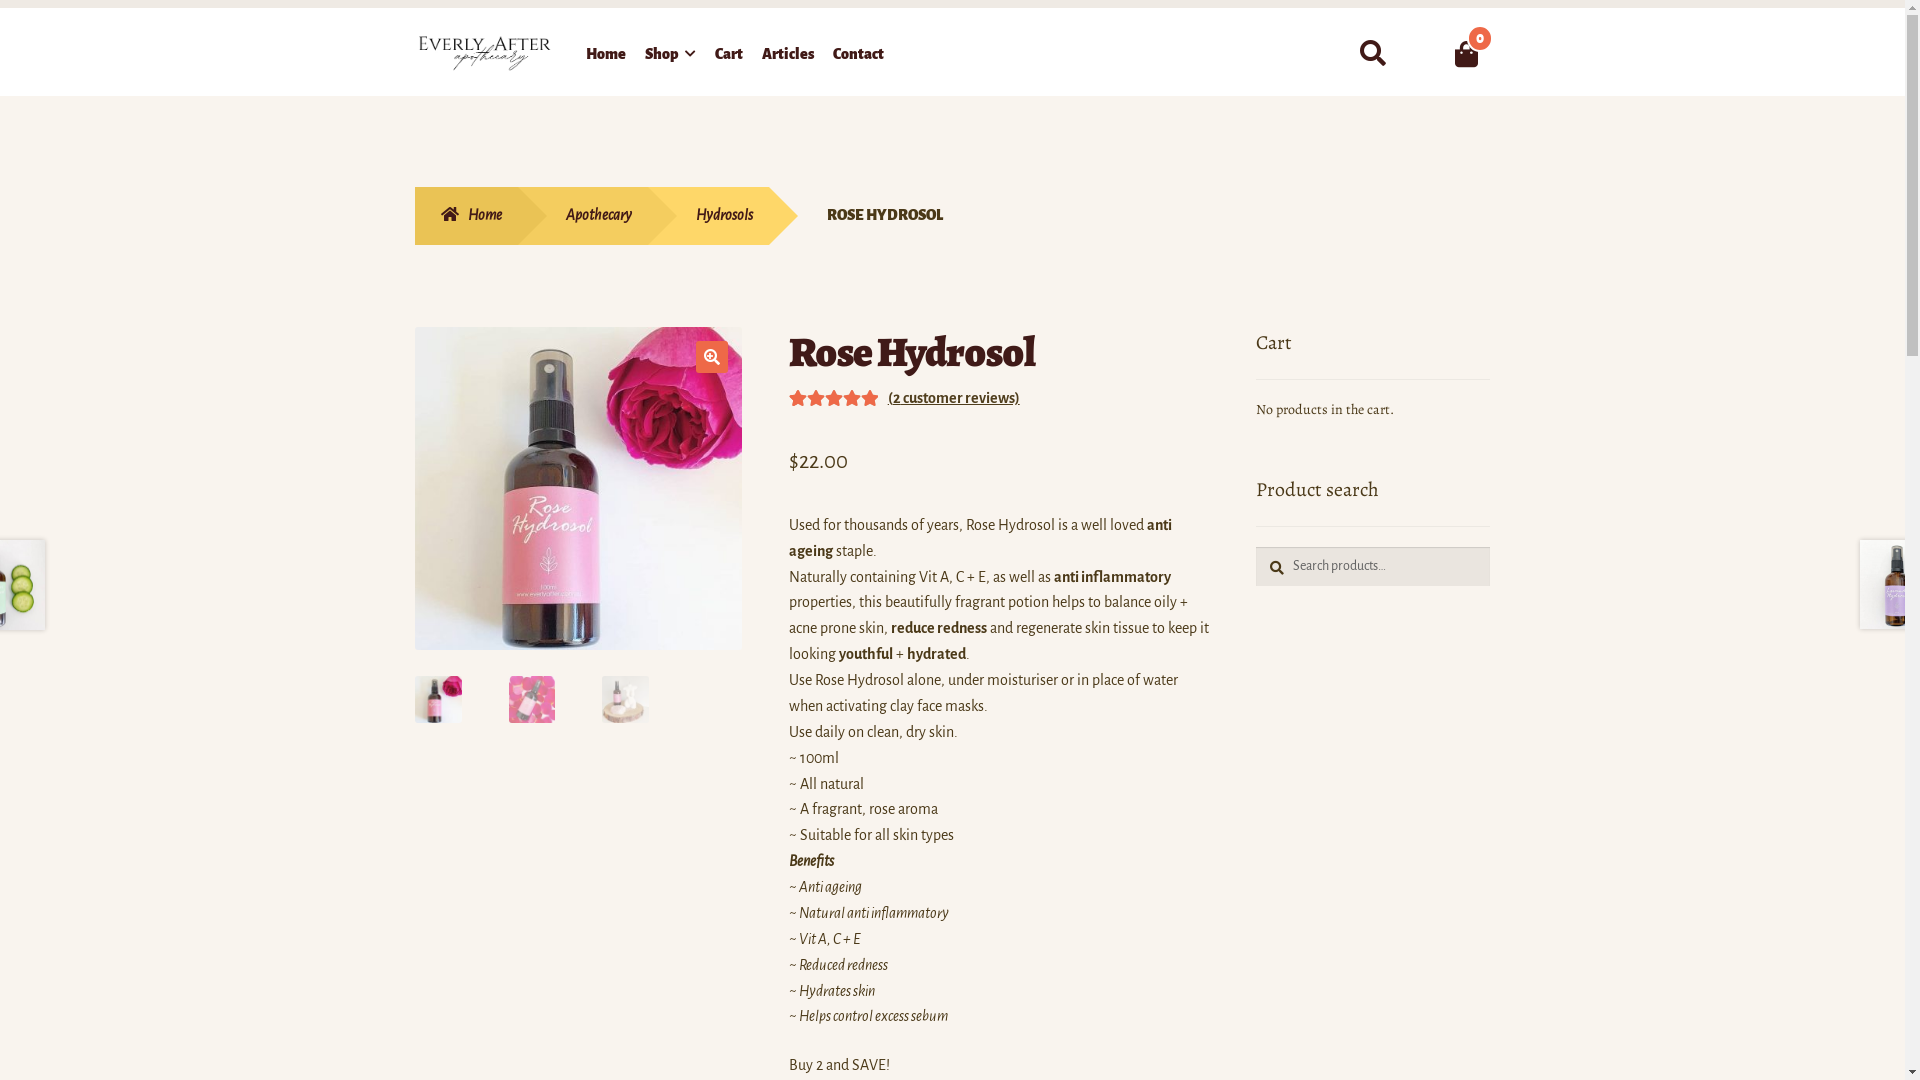 The width and height of the screenshot is (1920, 1080). I want to click on Search, so click(1348, 32).